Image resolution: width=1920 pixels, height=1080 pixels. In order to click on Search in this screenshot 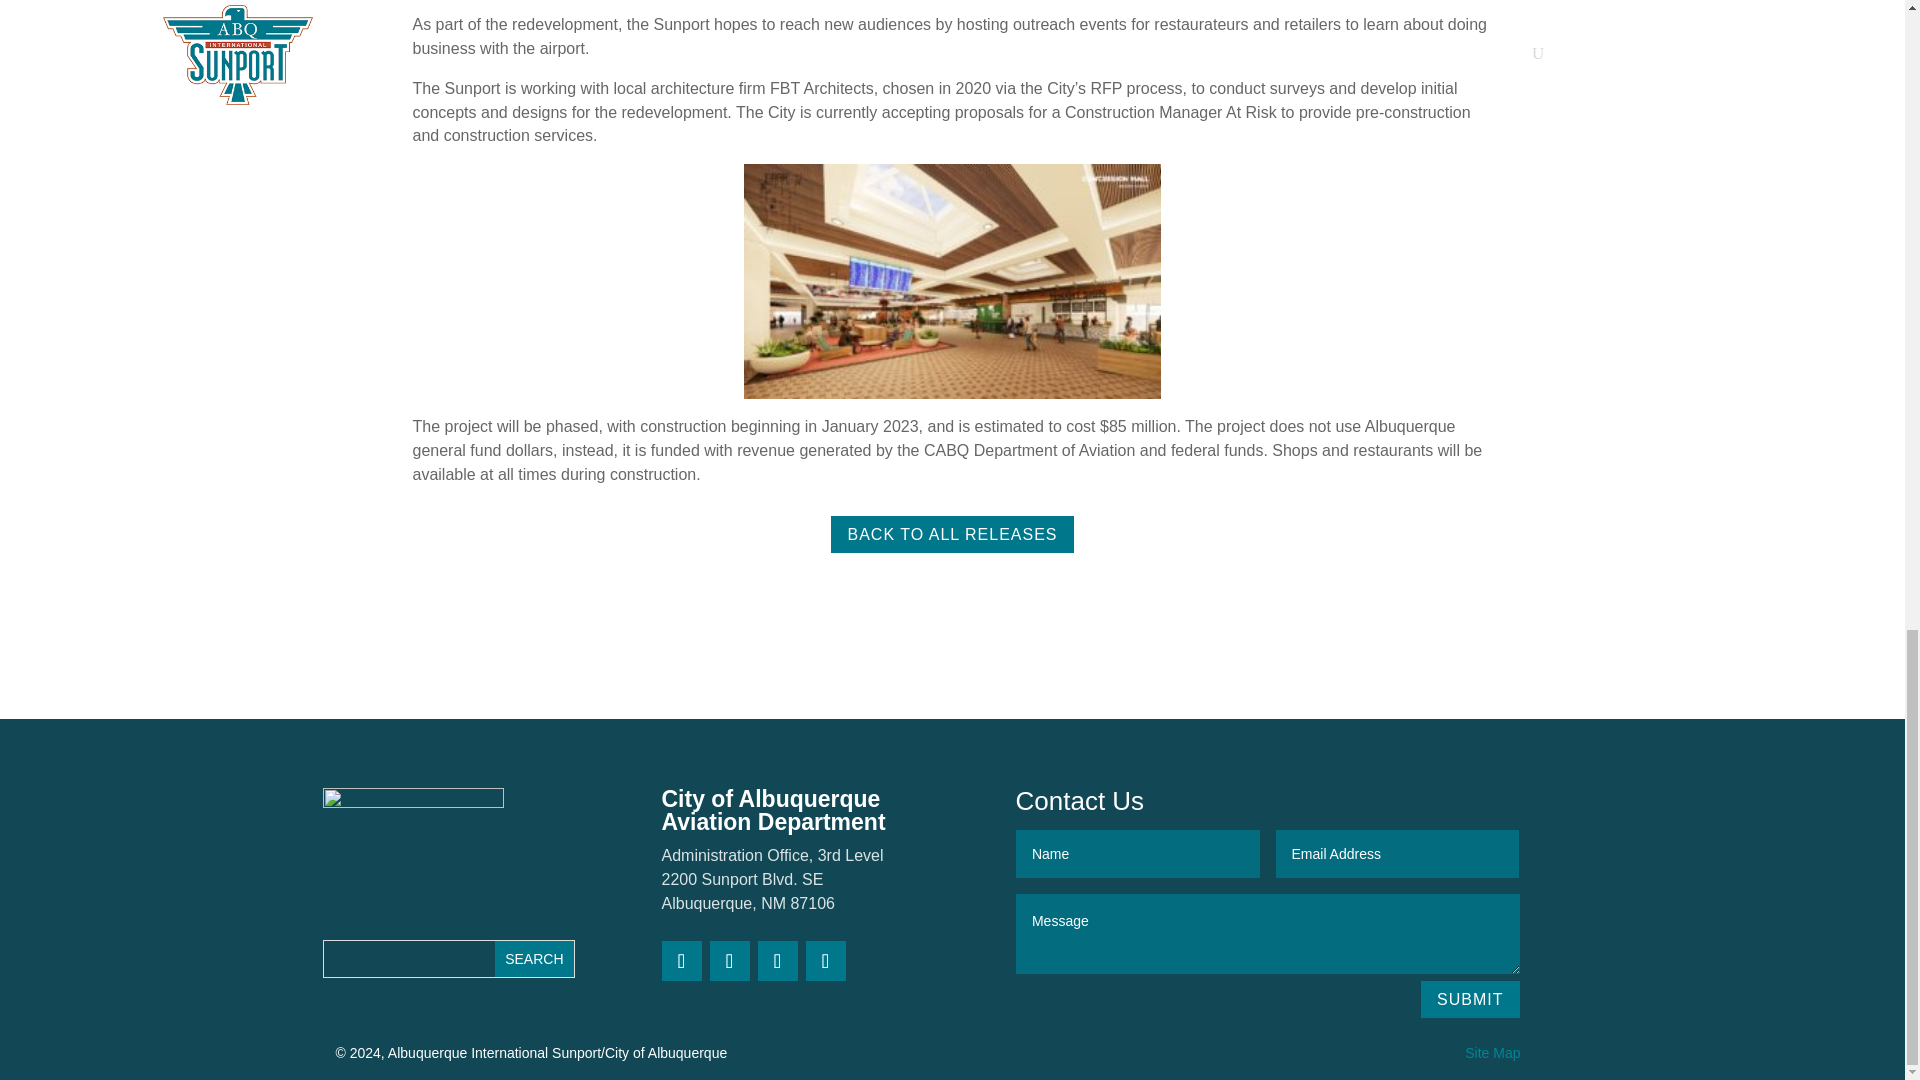, I will do `click(534, 958)`.